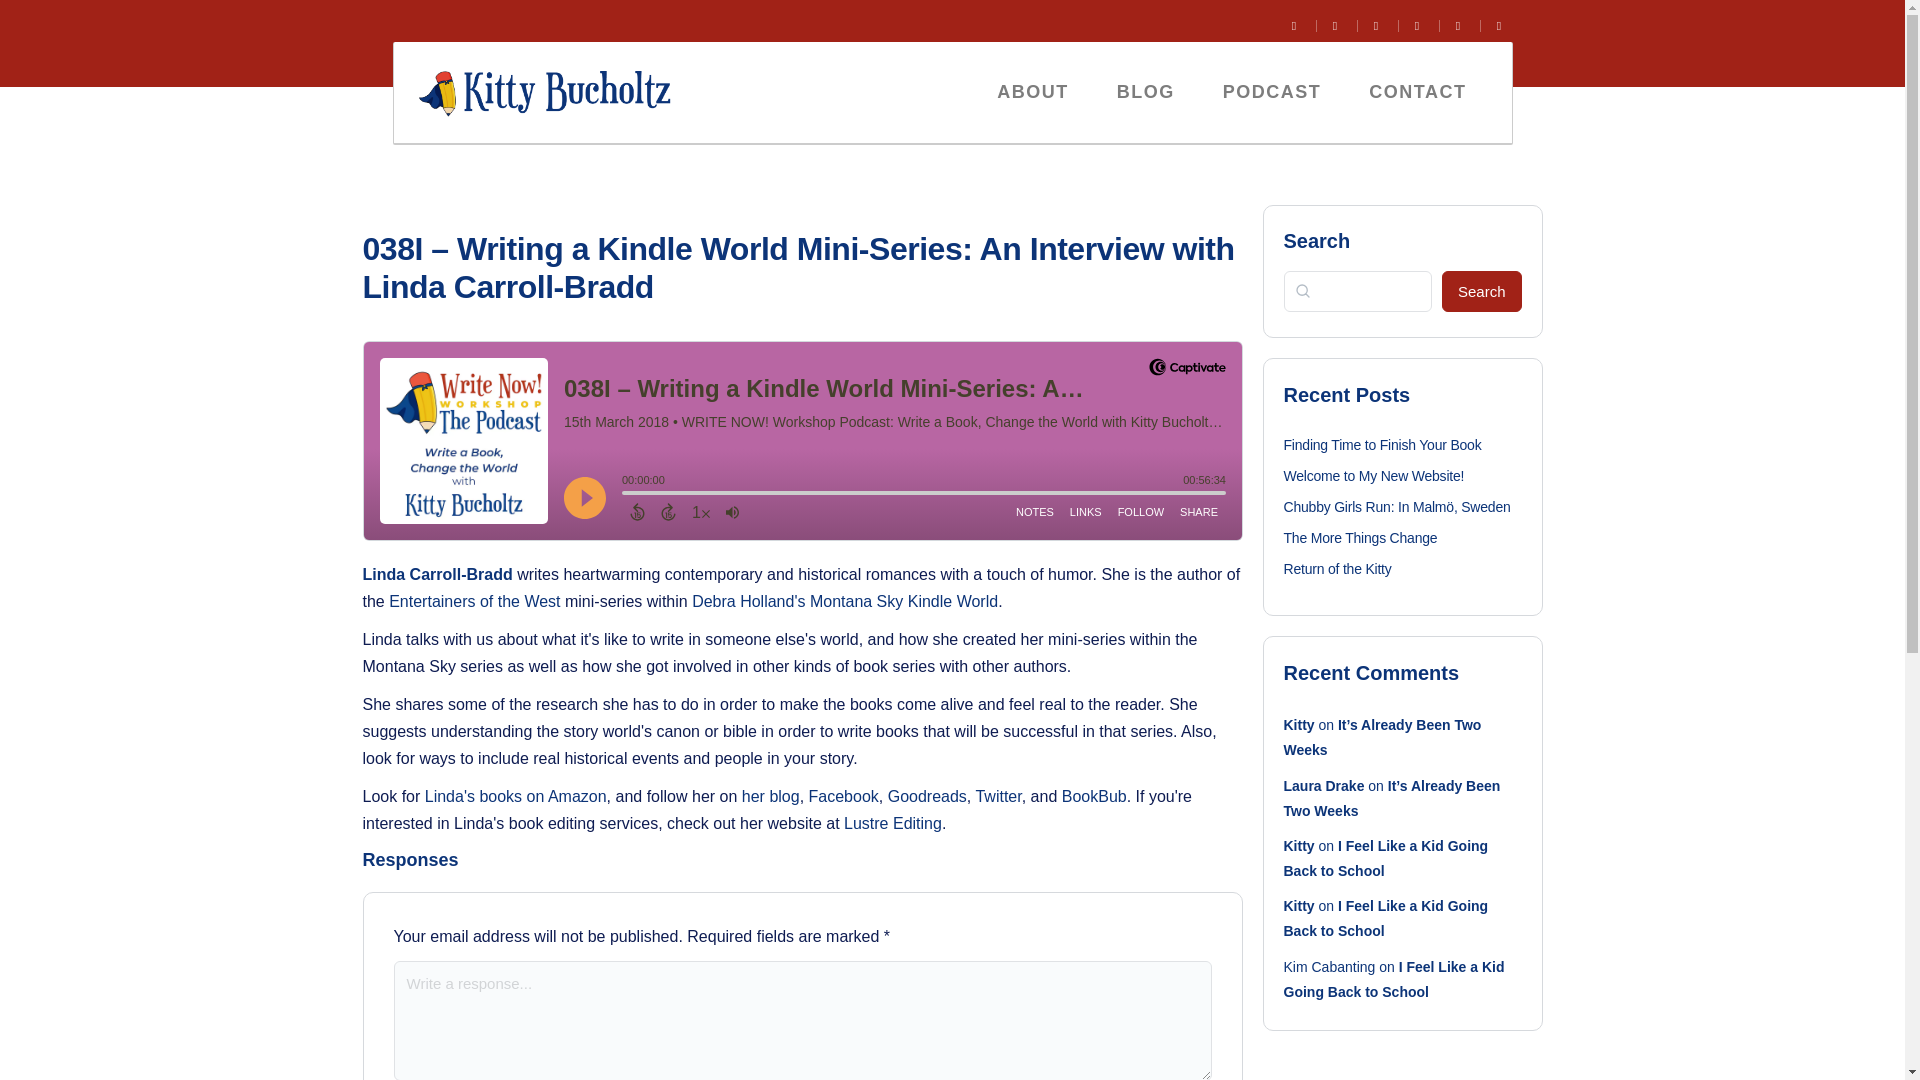  Describe the element at coordinates (770, 796) in the screenshot. I see `her blog` at that location.